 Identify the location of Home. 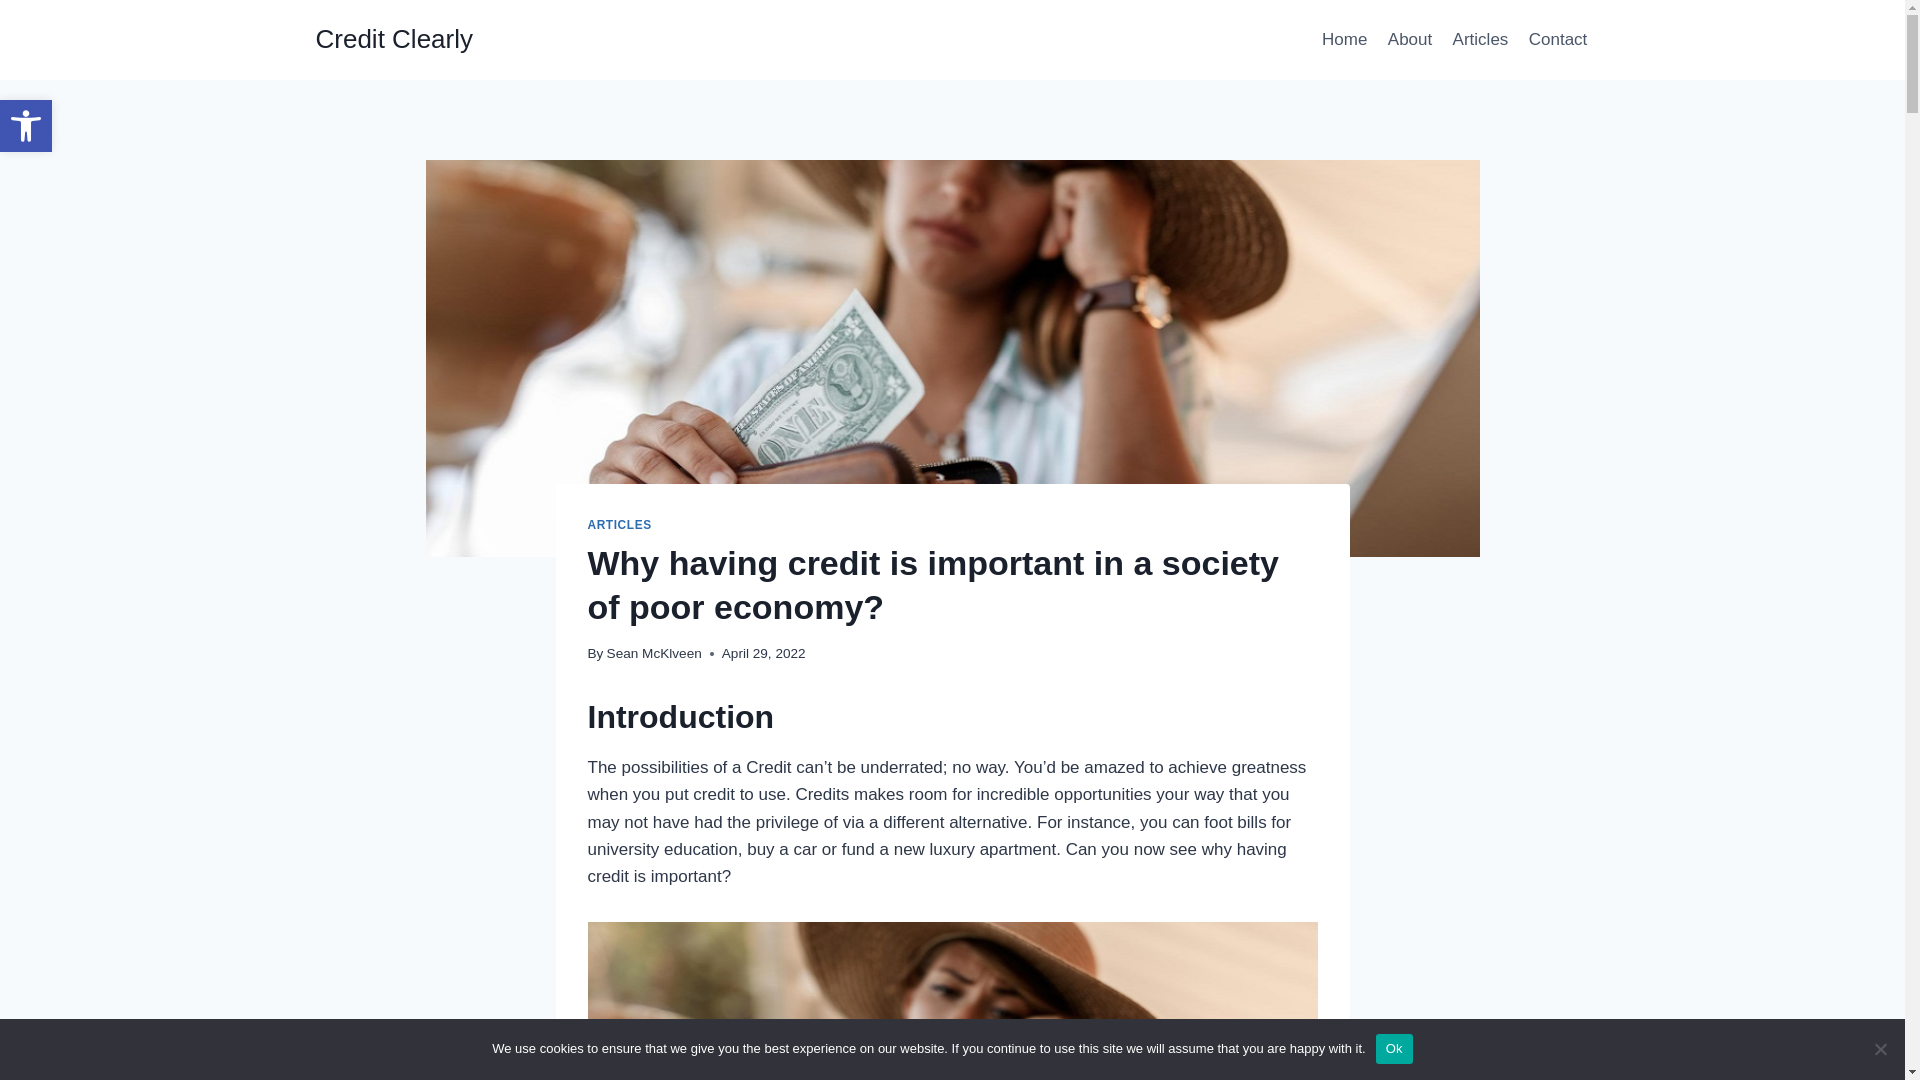
(1344, 40).